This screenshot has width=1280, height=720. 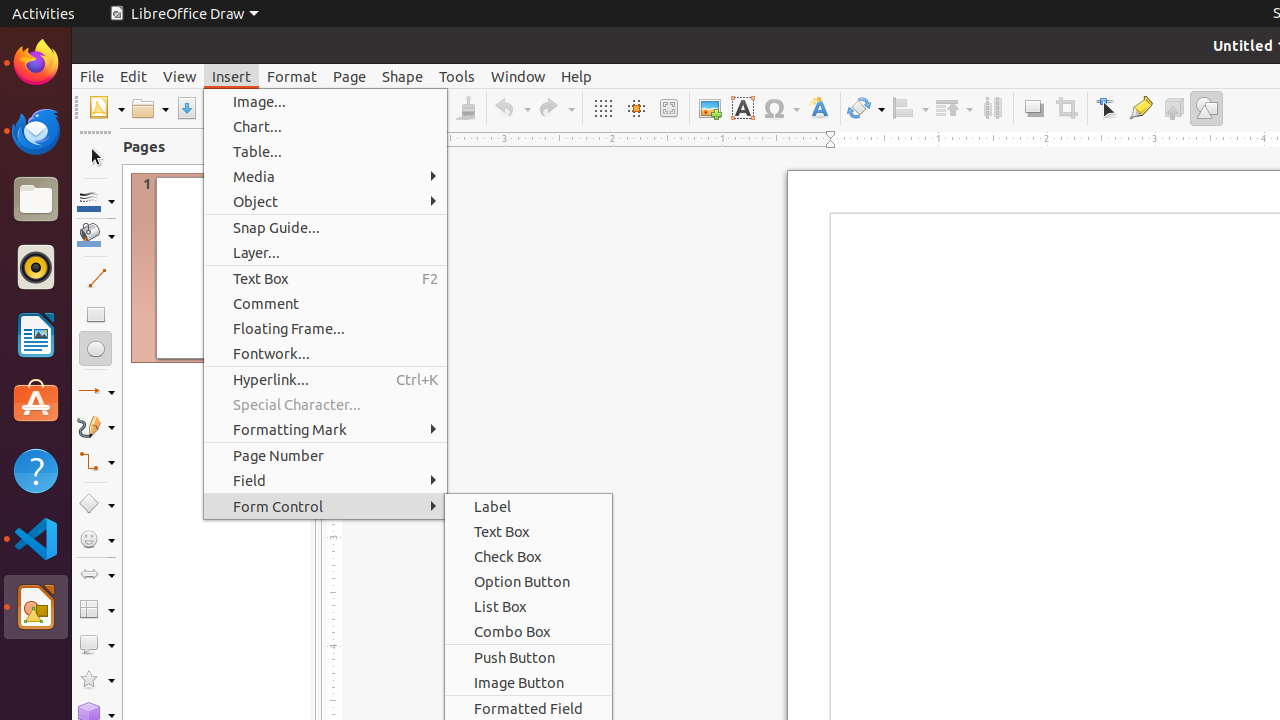 I want to click on Format, so click(x=292, y=76).